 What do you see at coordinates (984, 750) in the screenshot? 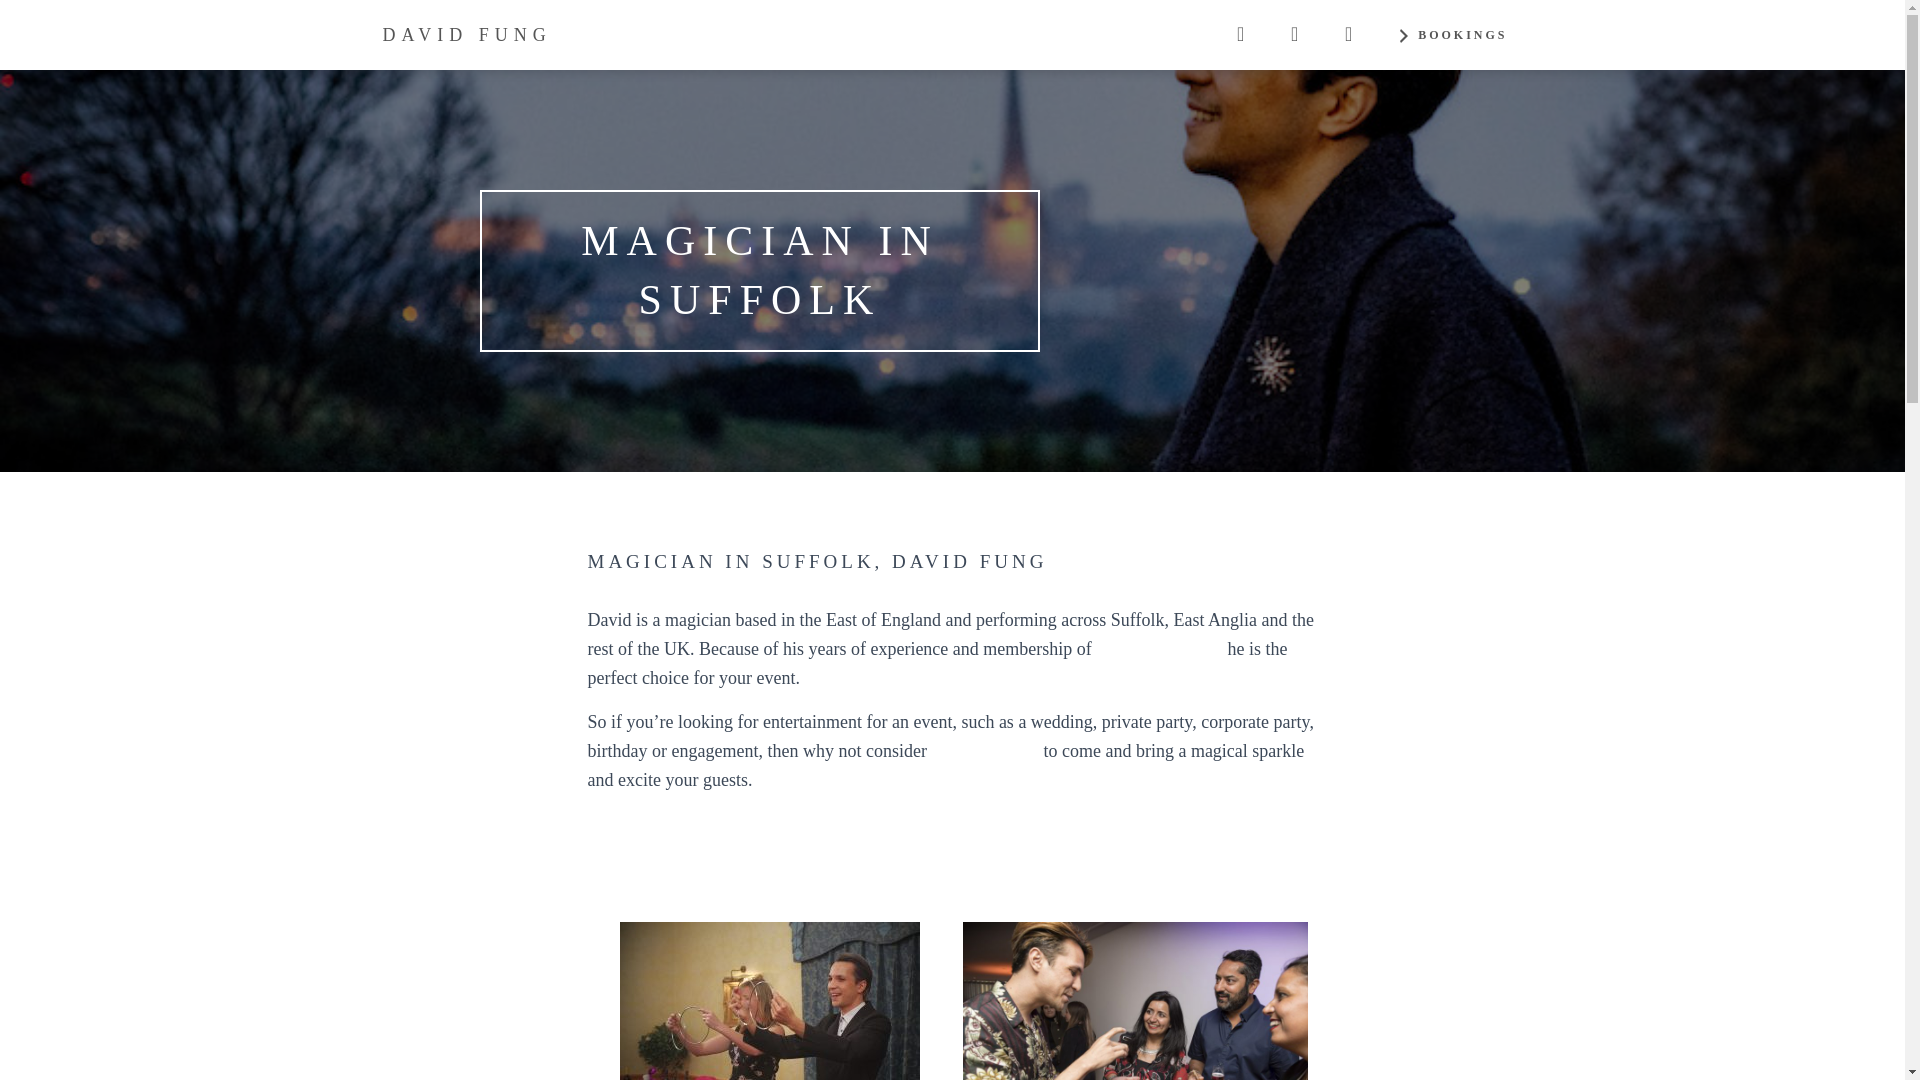
I see `booking David` at bounding box center [984, 750].